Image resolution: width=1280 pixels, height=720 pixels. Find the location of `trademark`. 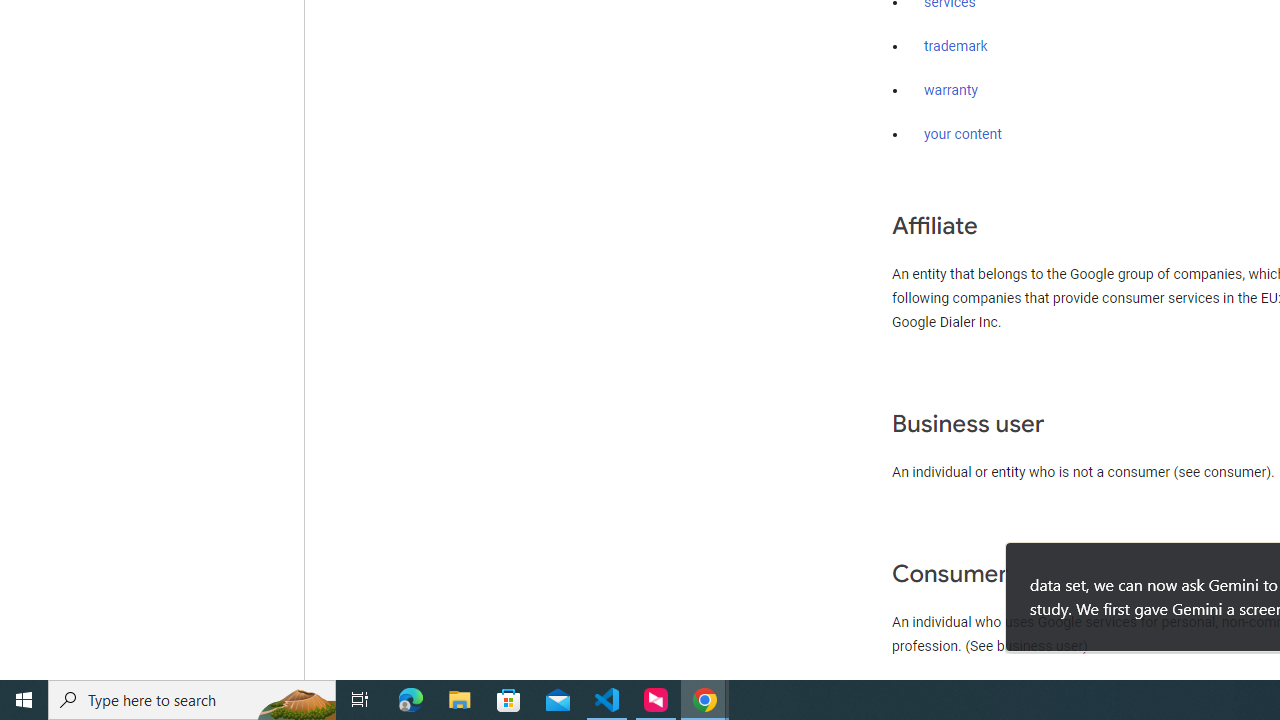

trademark is located at coordinates (956, 47).